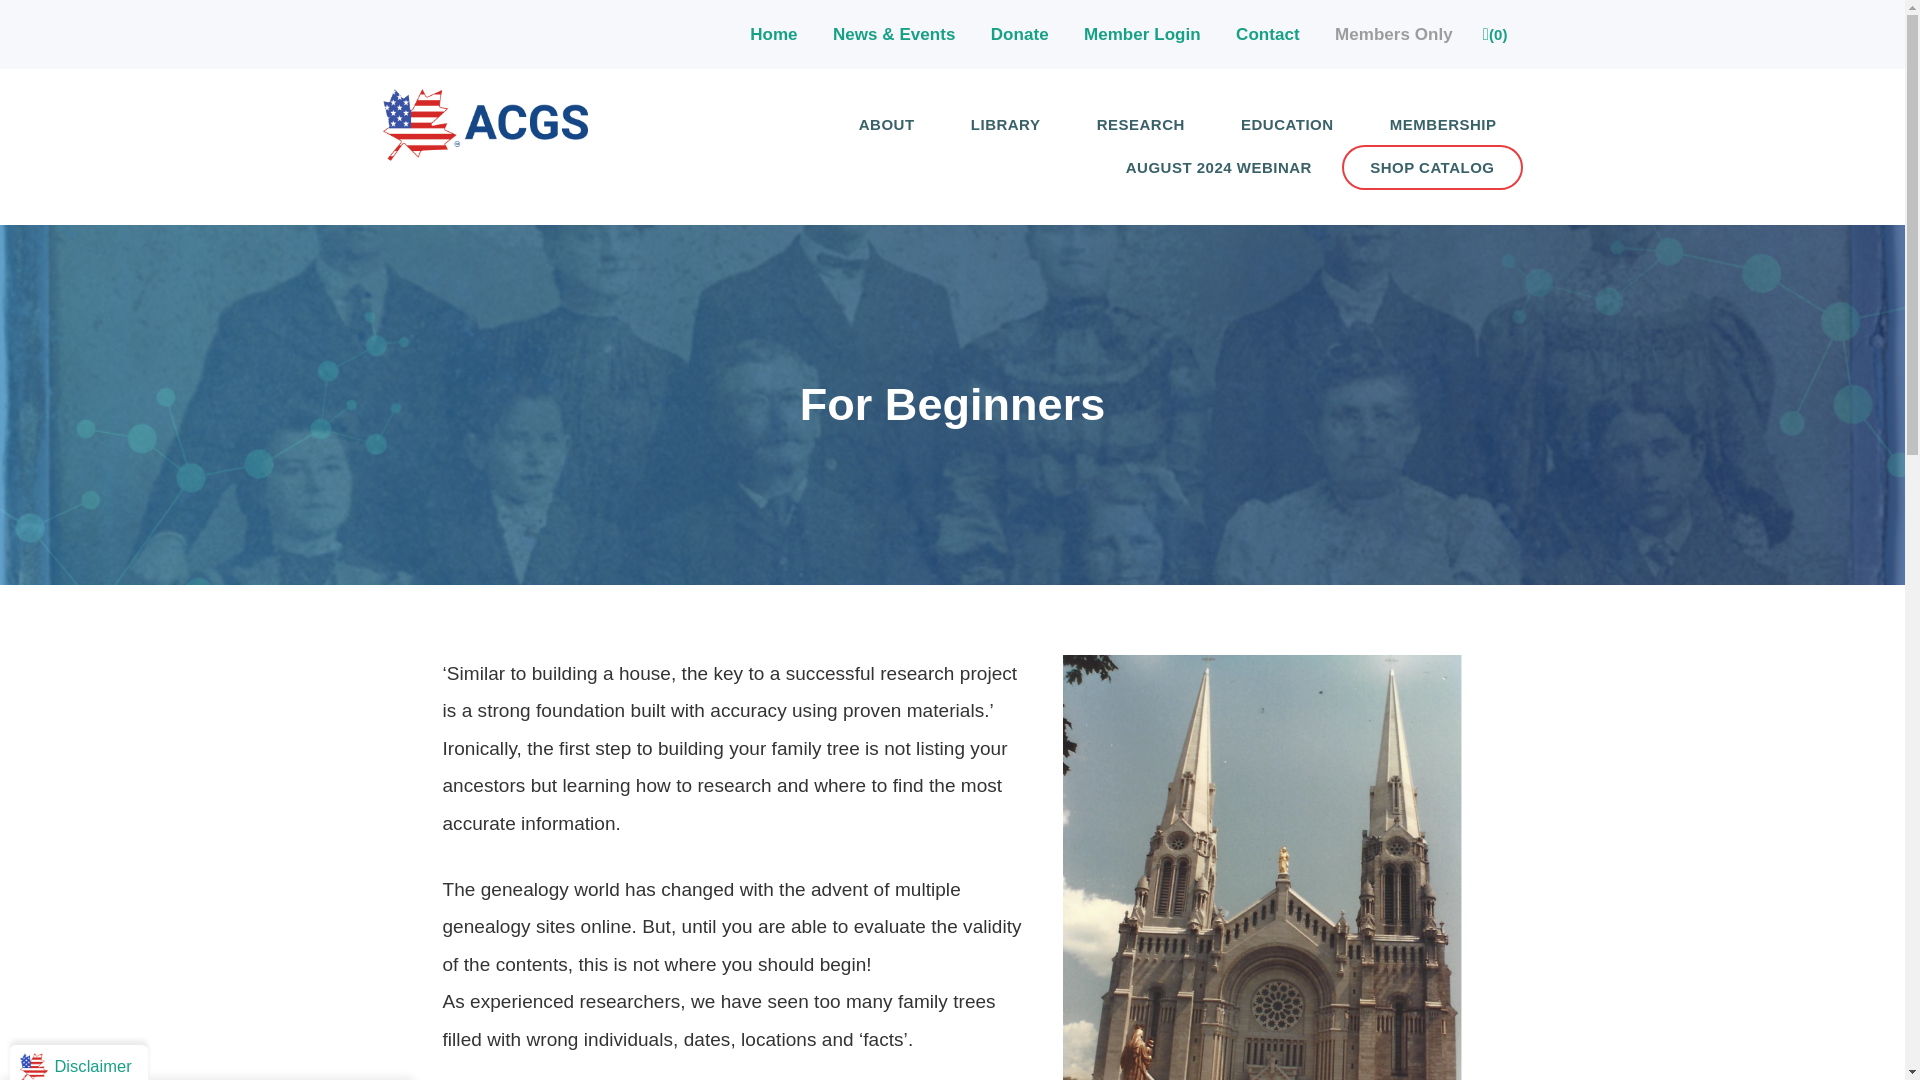 Image resolution: width=1920 pixels, height=1080 pixels. I want to click on Contact, so click(1268, 34).